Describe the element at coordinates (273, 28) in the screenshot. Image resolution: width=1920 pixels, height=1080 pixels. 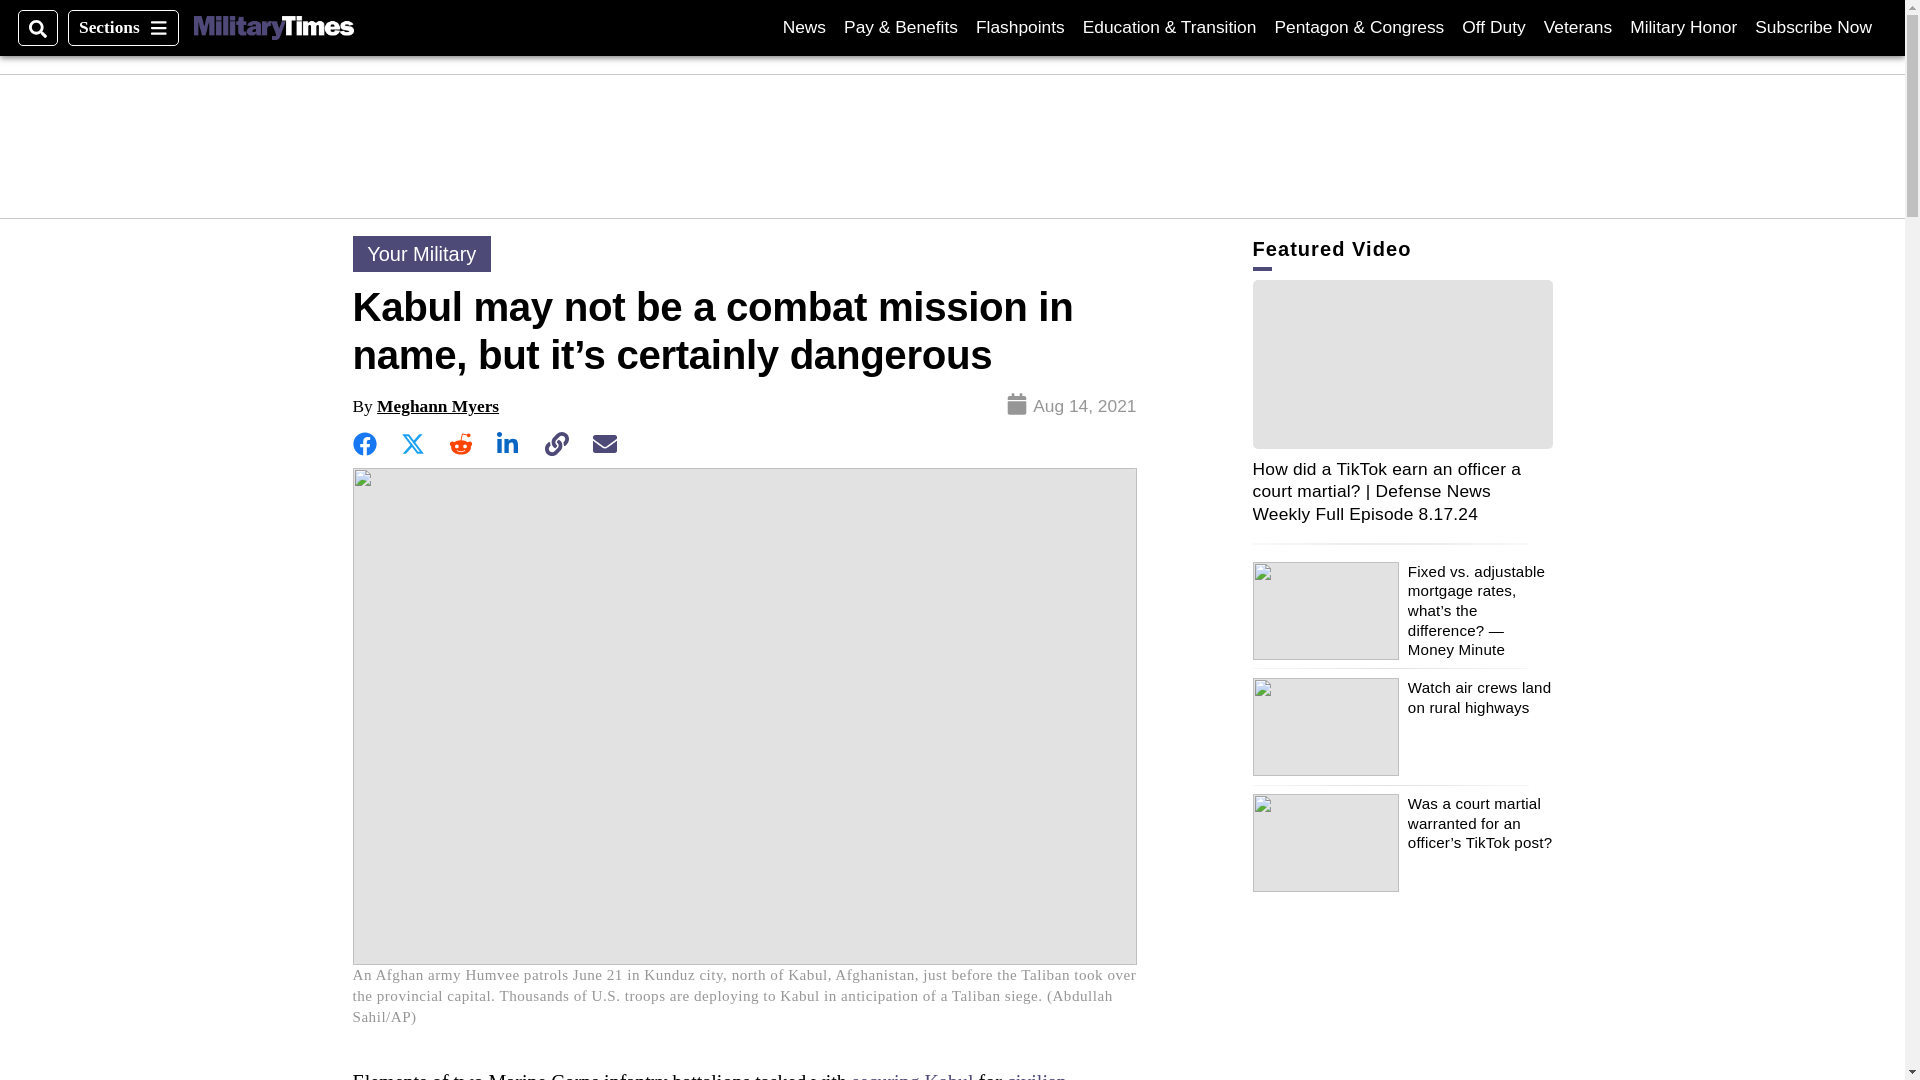
I see `Military Times Logo` at that location.